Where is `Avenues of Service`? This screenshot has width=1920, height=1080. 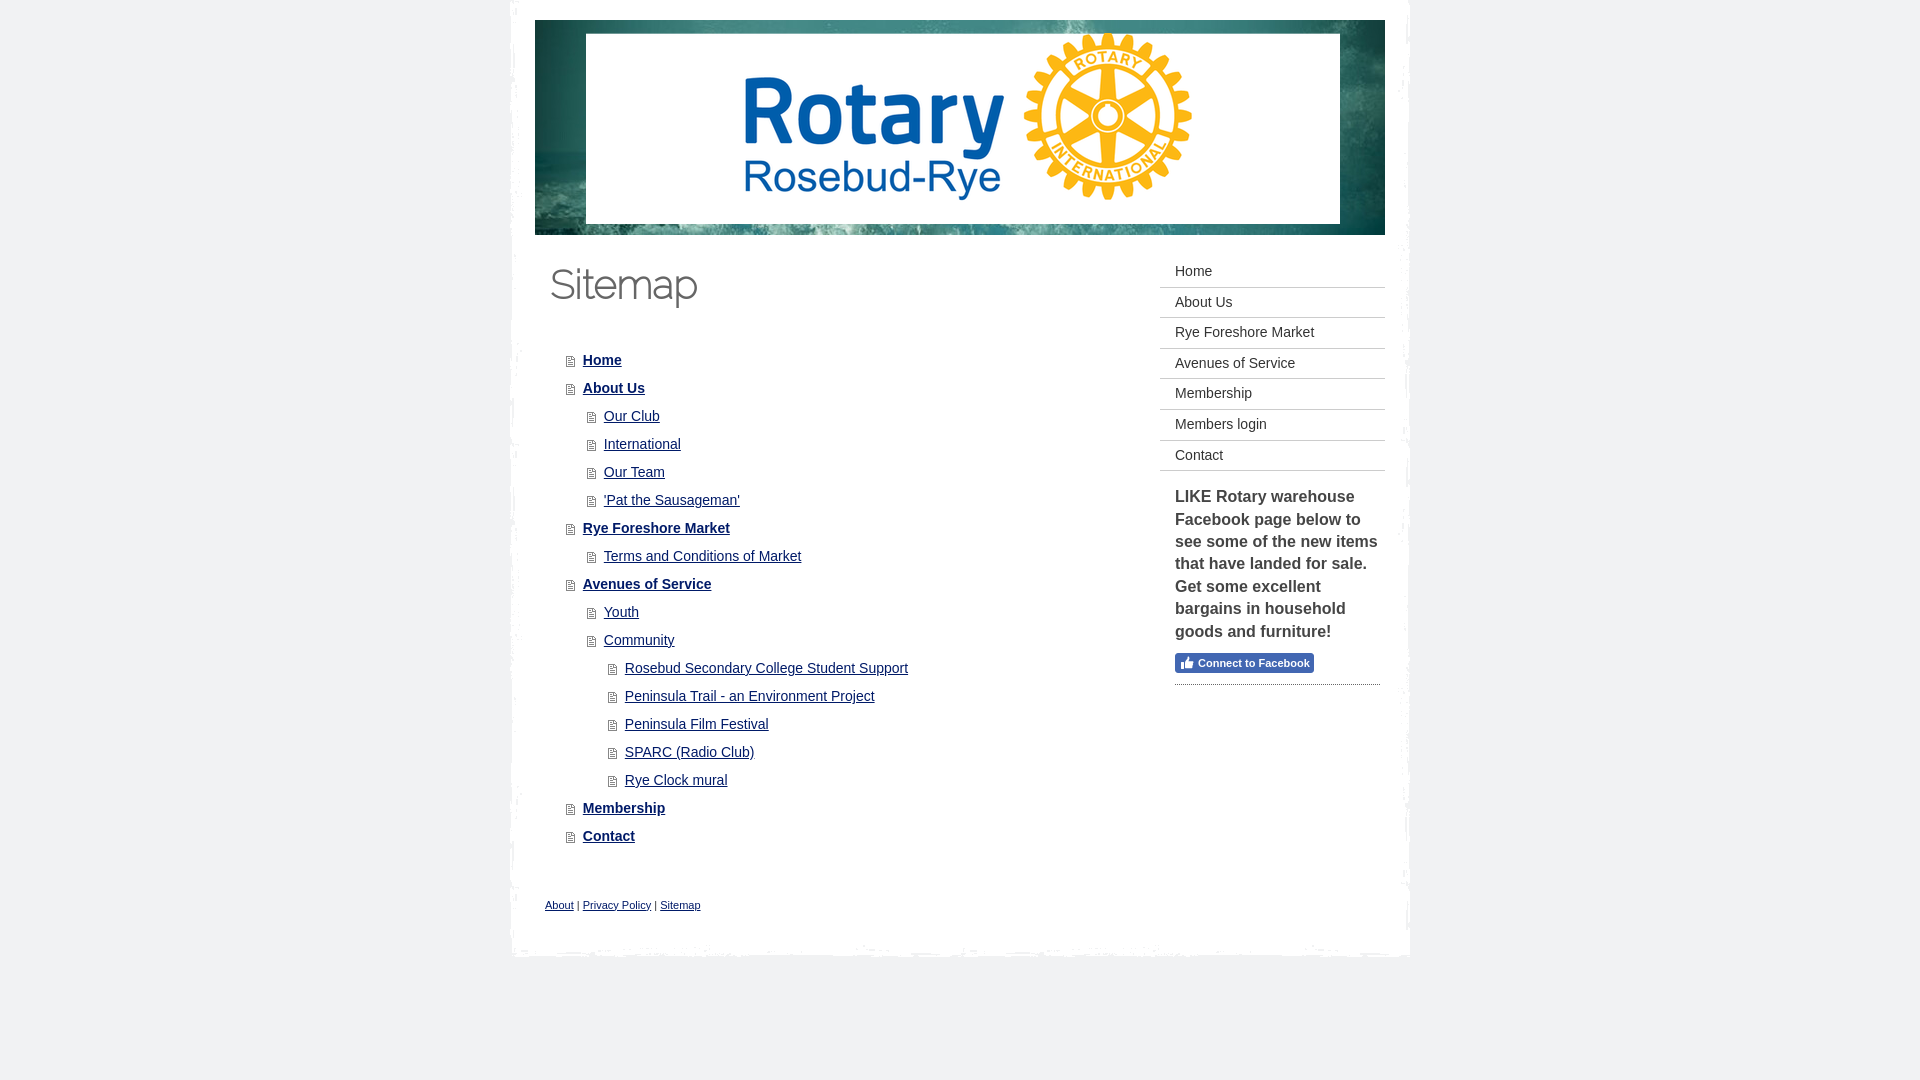
Avenues of Service is located at coordinates (850, 584).